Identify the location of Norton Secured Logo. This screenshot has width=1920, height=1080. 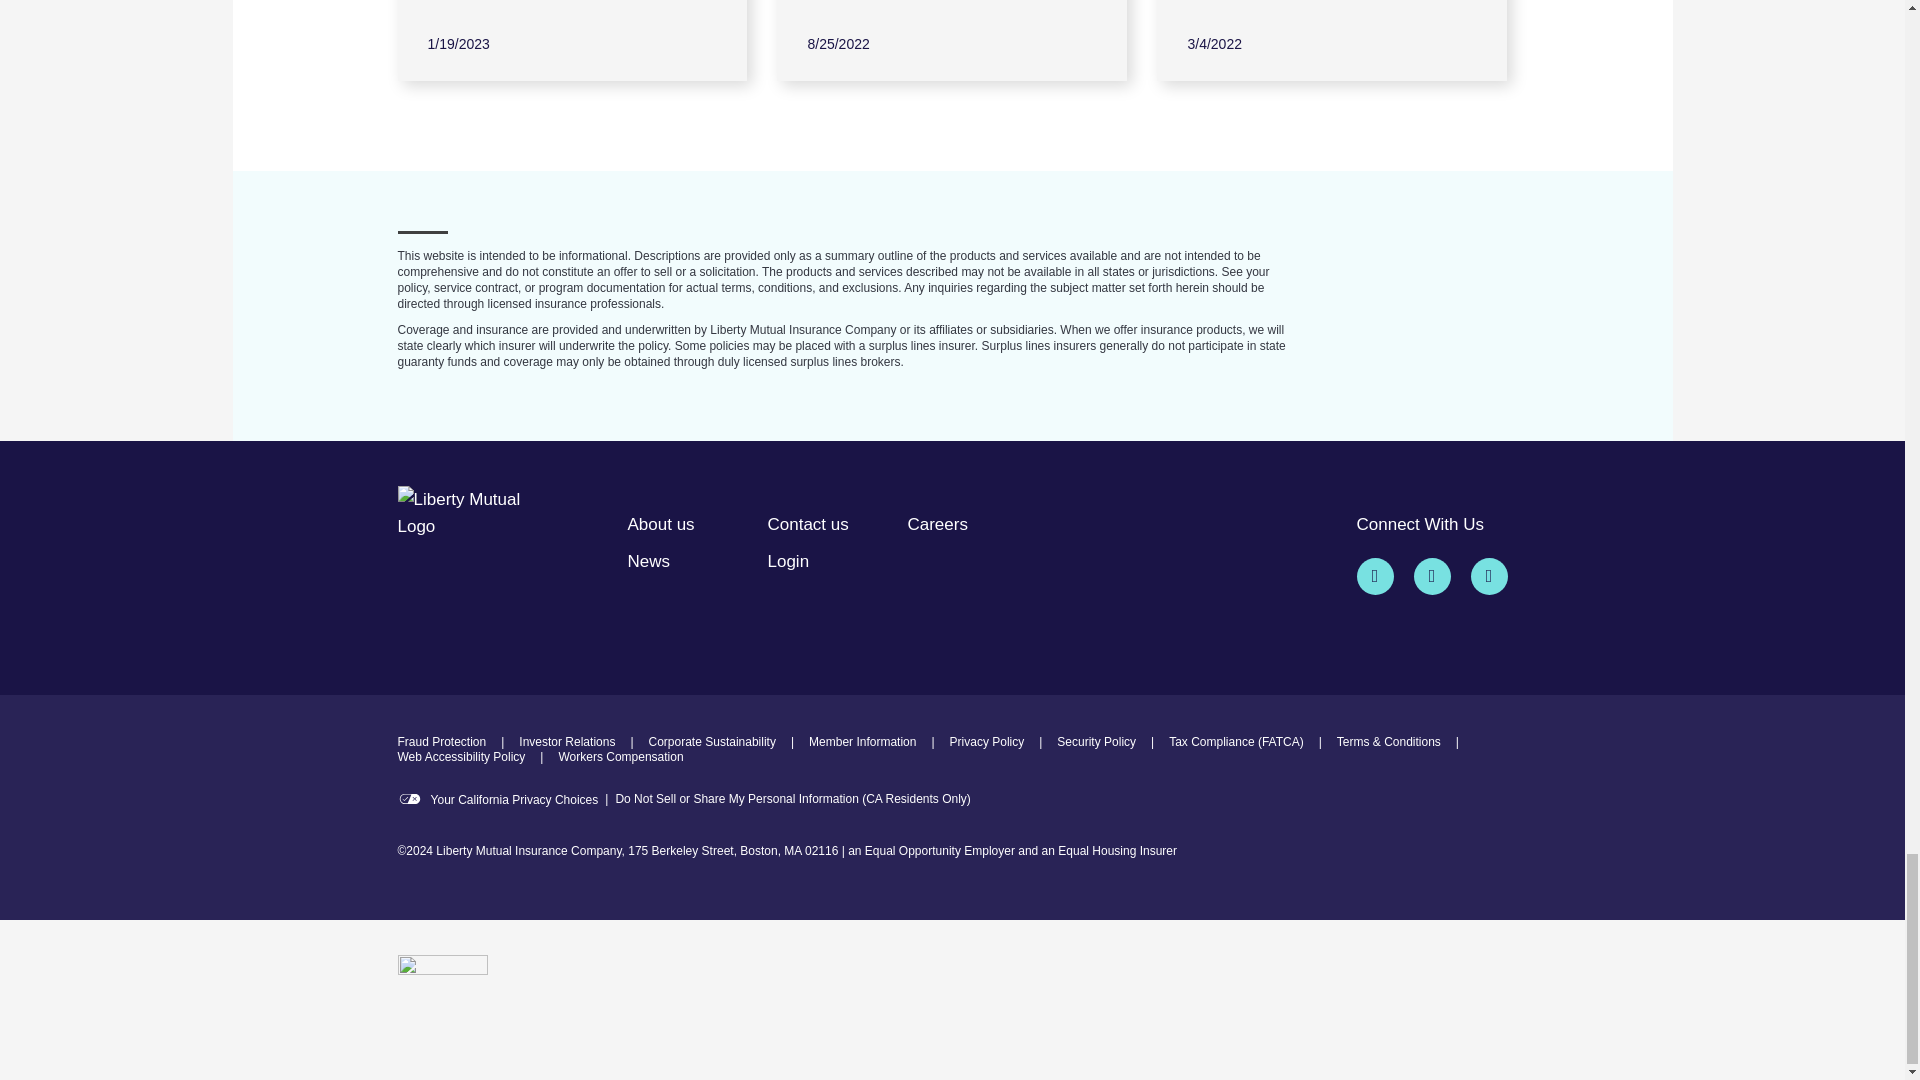
(442, 1000).